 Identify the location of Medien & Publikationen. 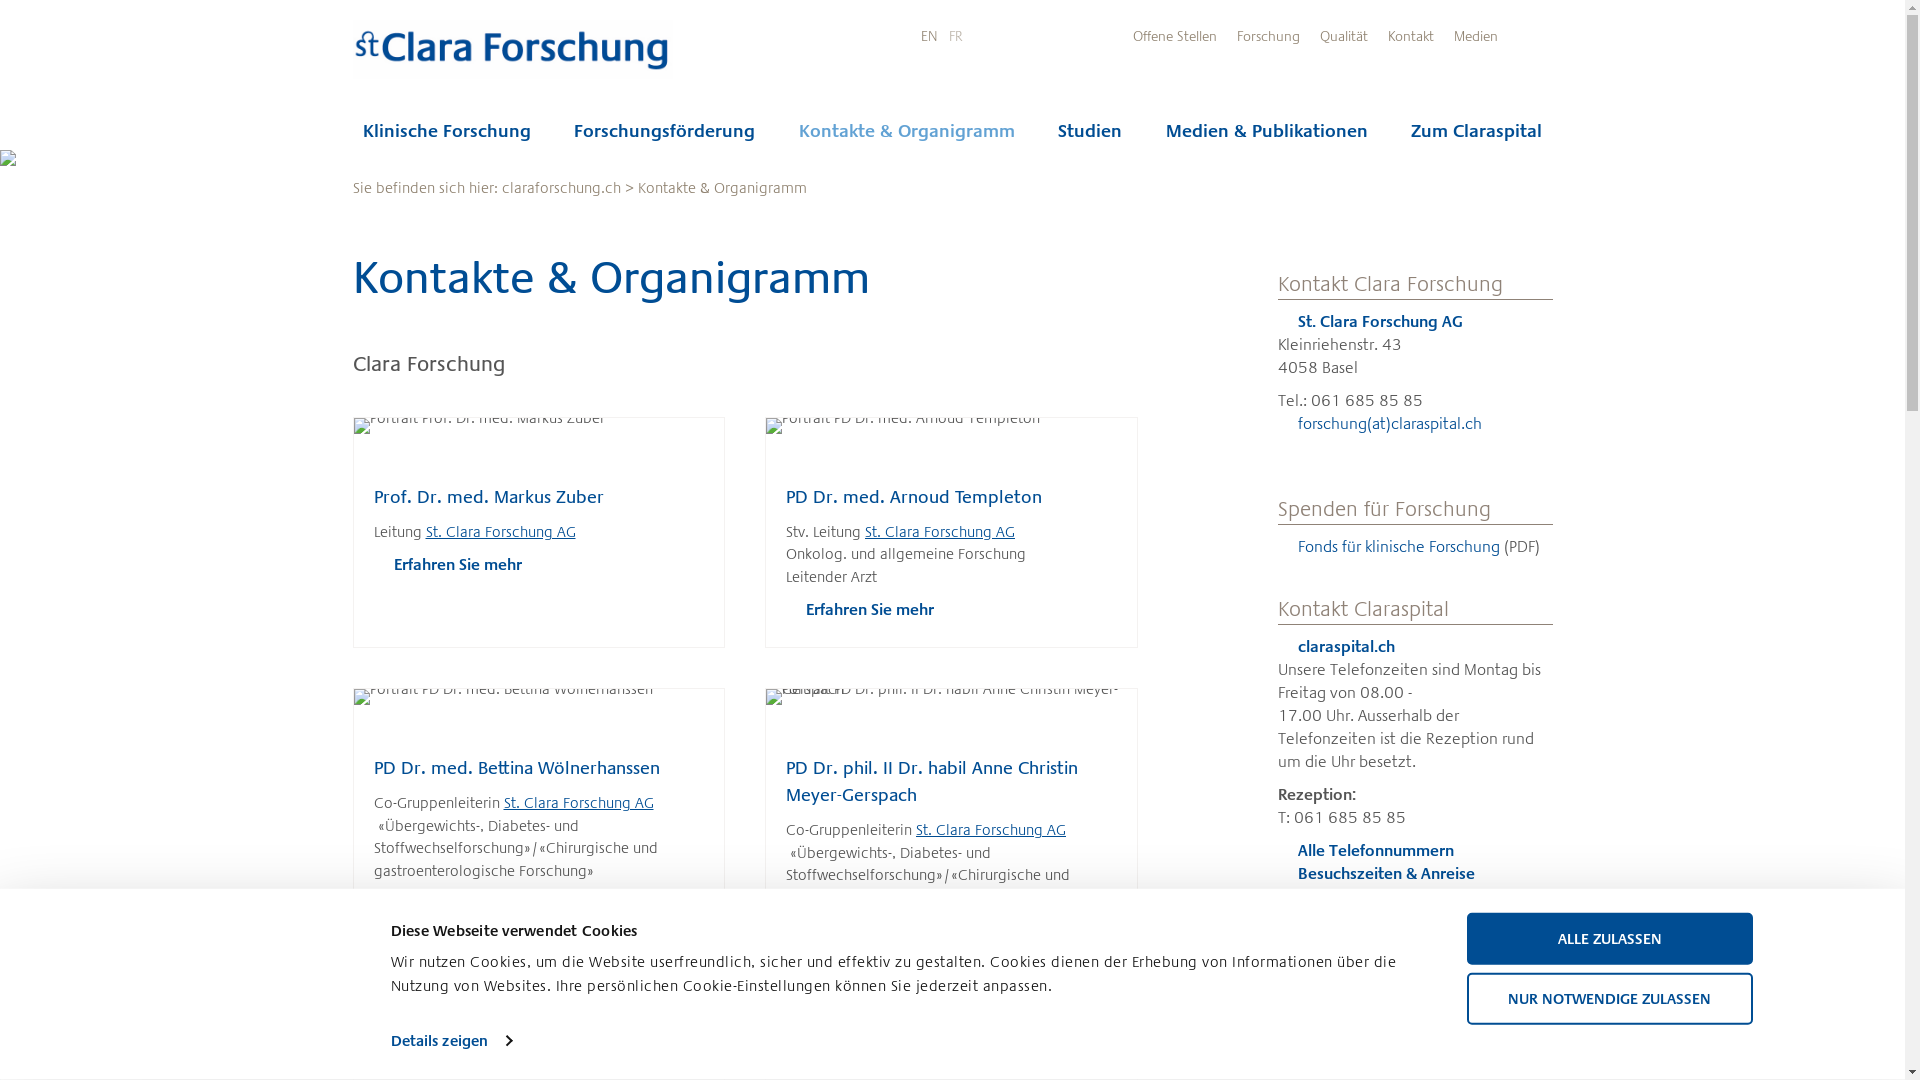
(1267, 132).